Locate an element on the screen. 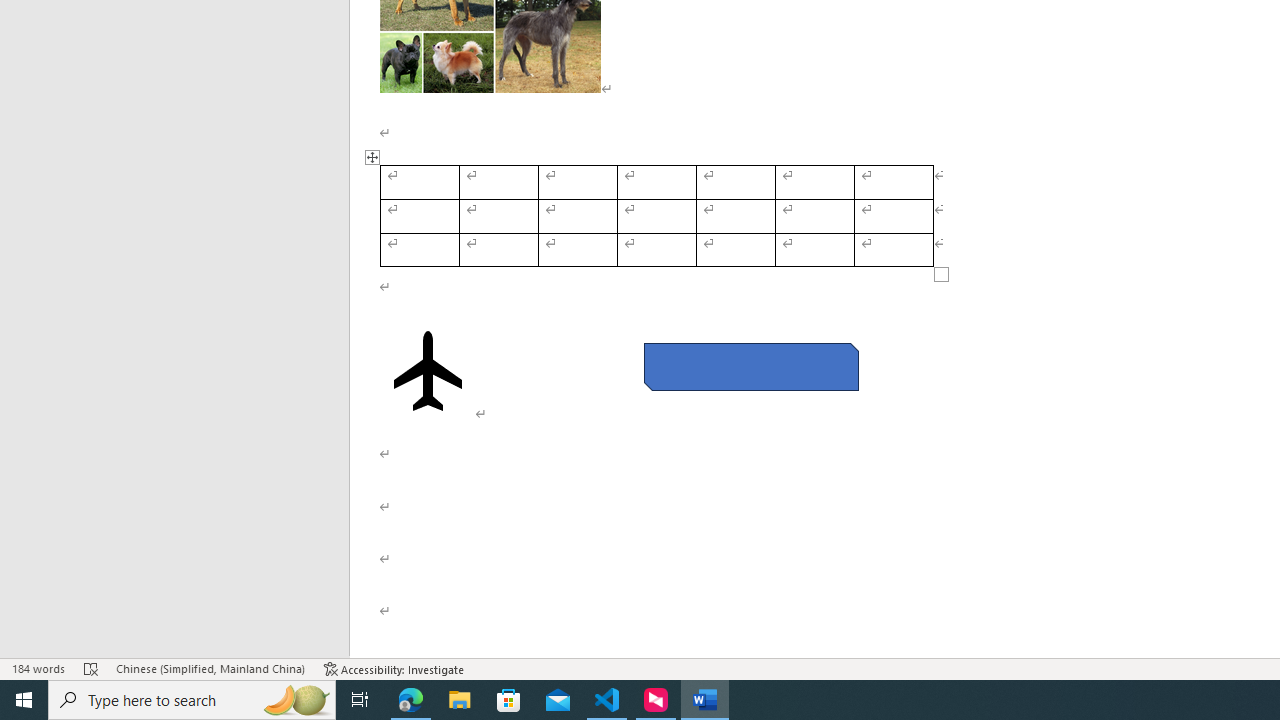 This screenshot has height=720, width=1280. Microsoft Store is located at coordinates (509, 700).